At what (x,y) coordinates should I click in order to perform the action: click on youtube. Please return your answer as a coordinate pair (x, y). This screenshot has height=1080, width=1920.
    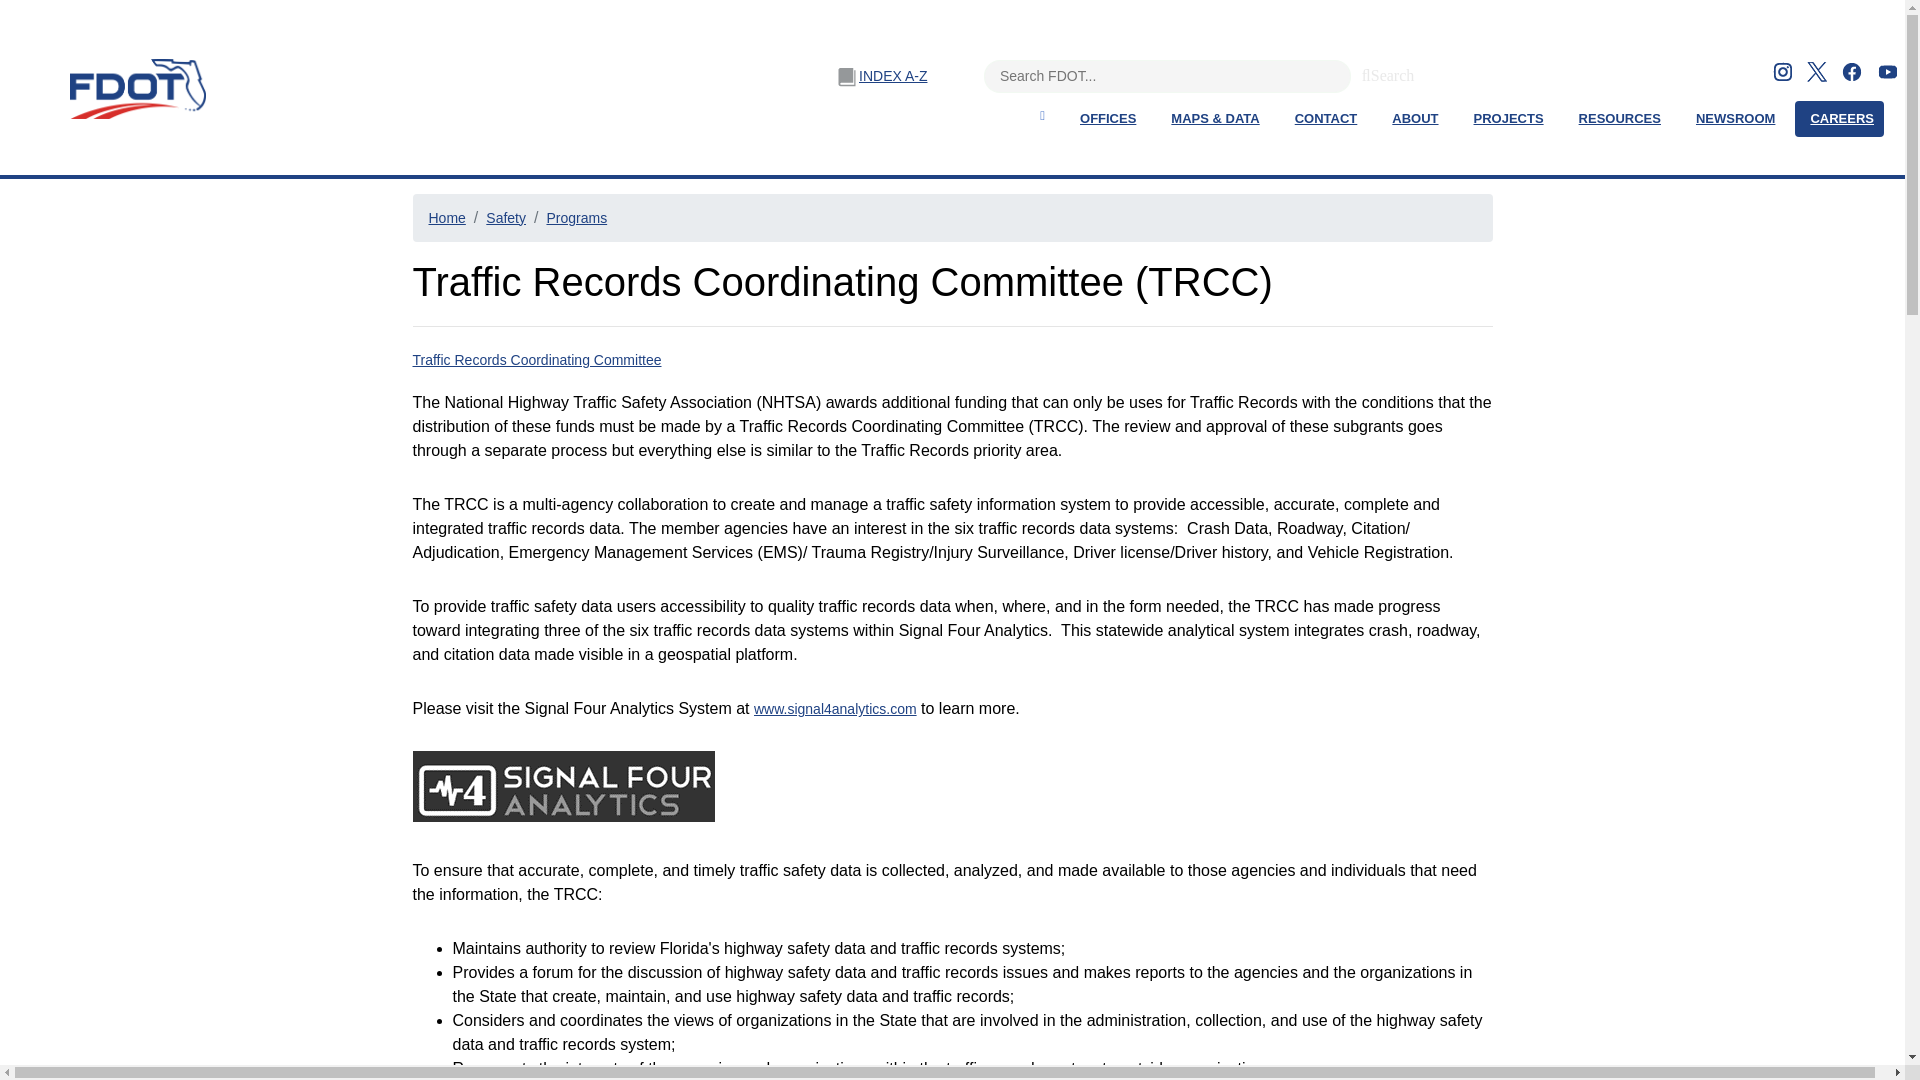
    Looking at the image, I should click on (1888, 70).